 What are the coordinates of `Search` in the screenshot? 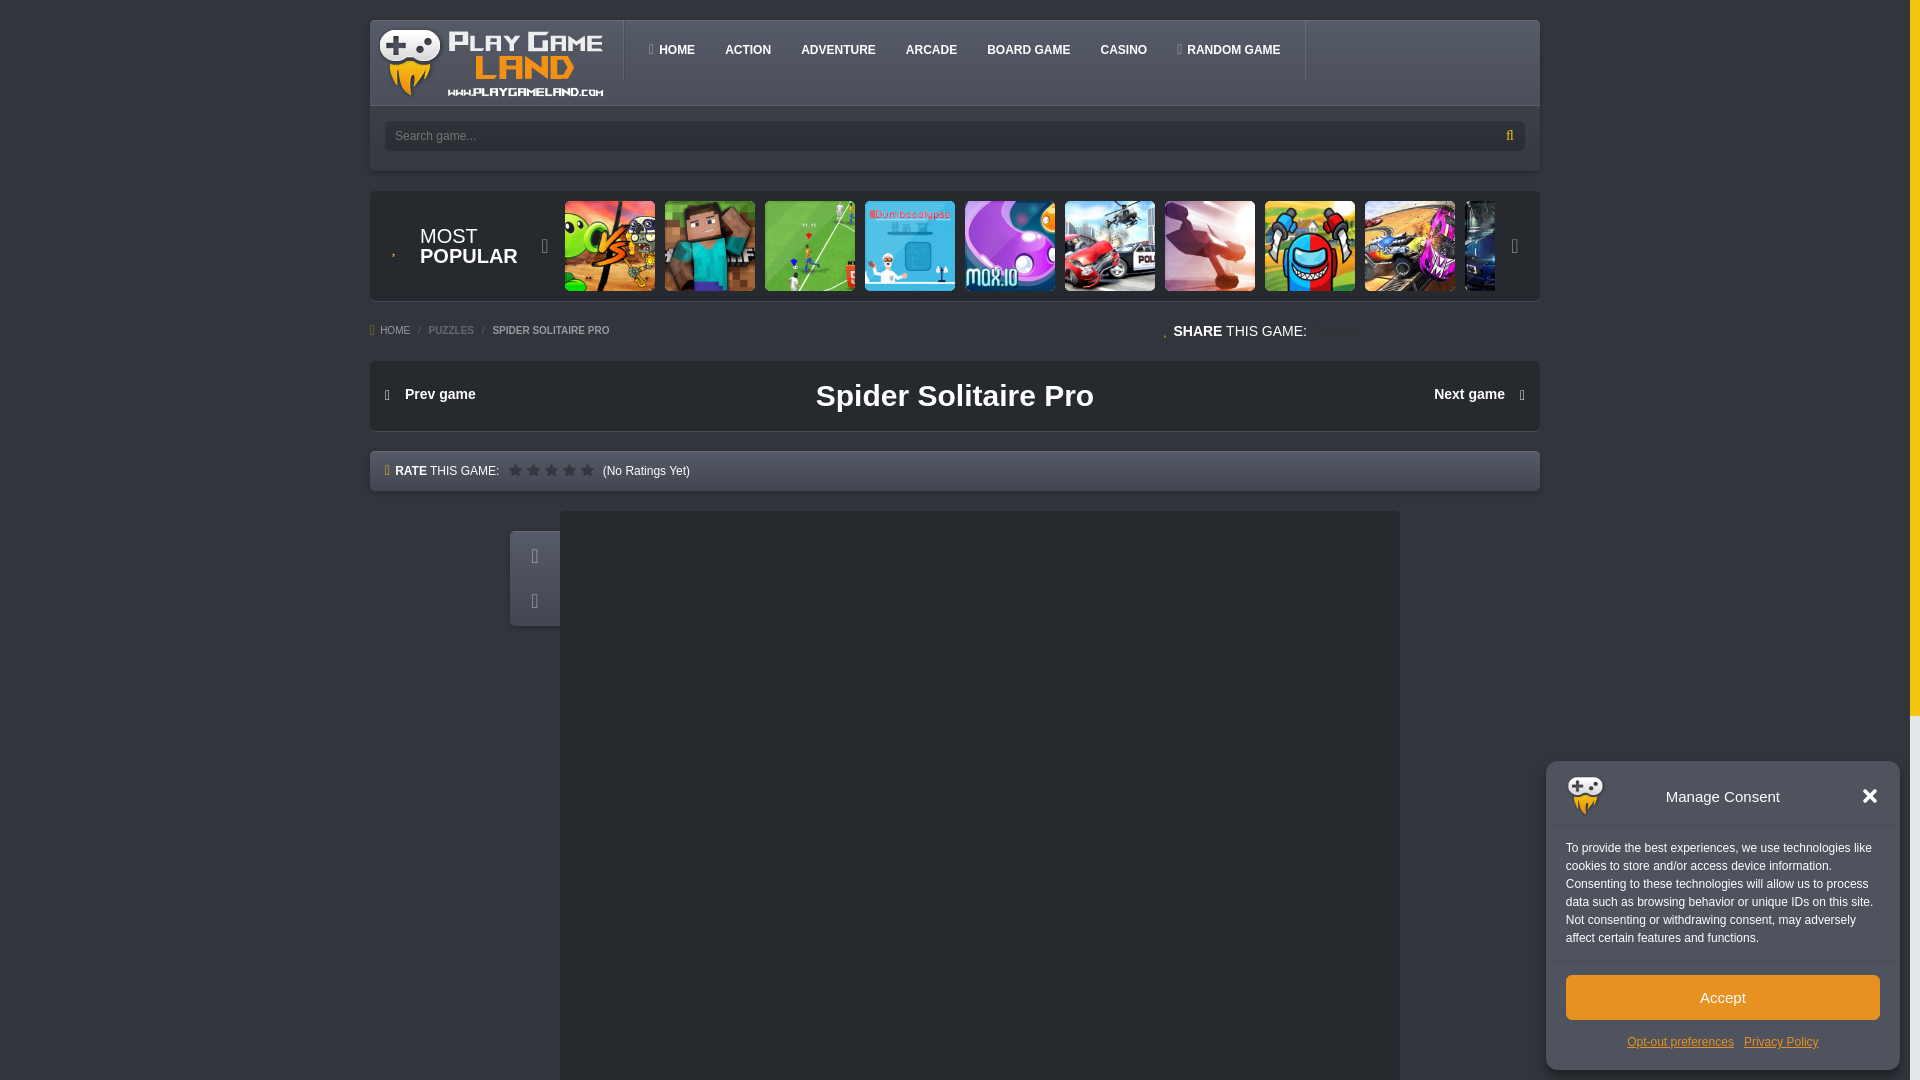 It's located at (1510, 136).